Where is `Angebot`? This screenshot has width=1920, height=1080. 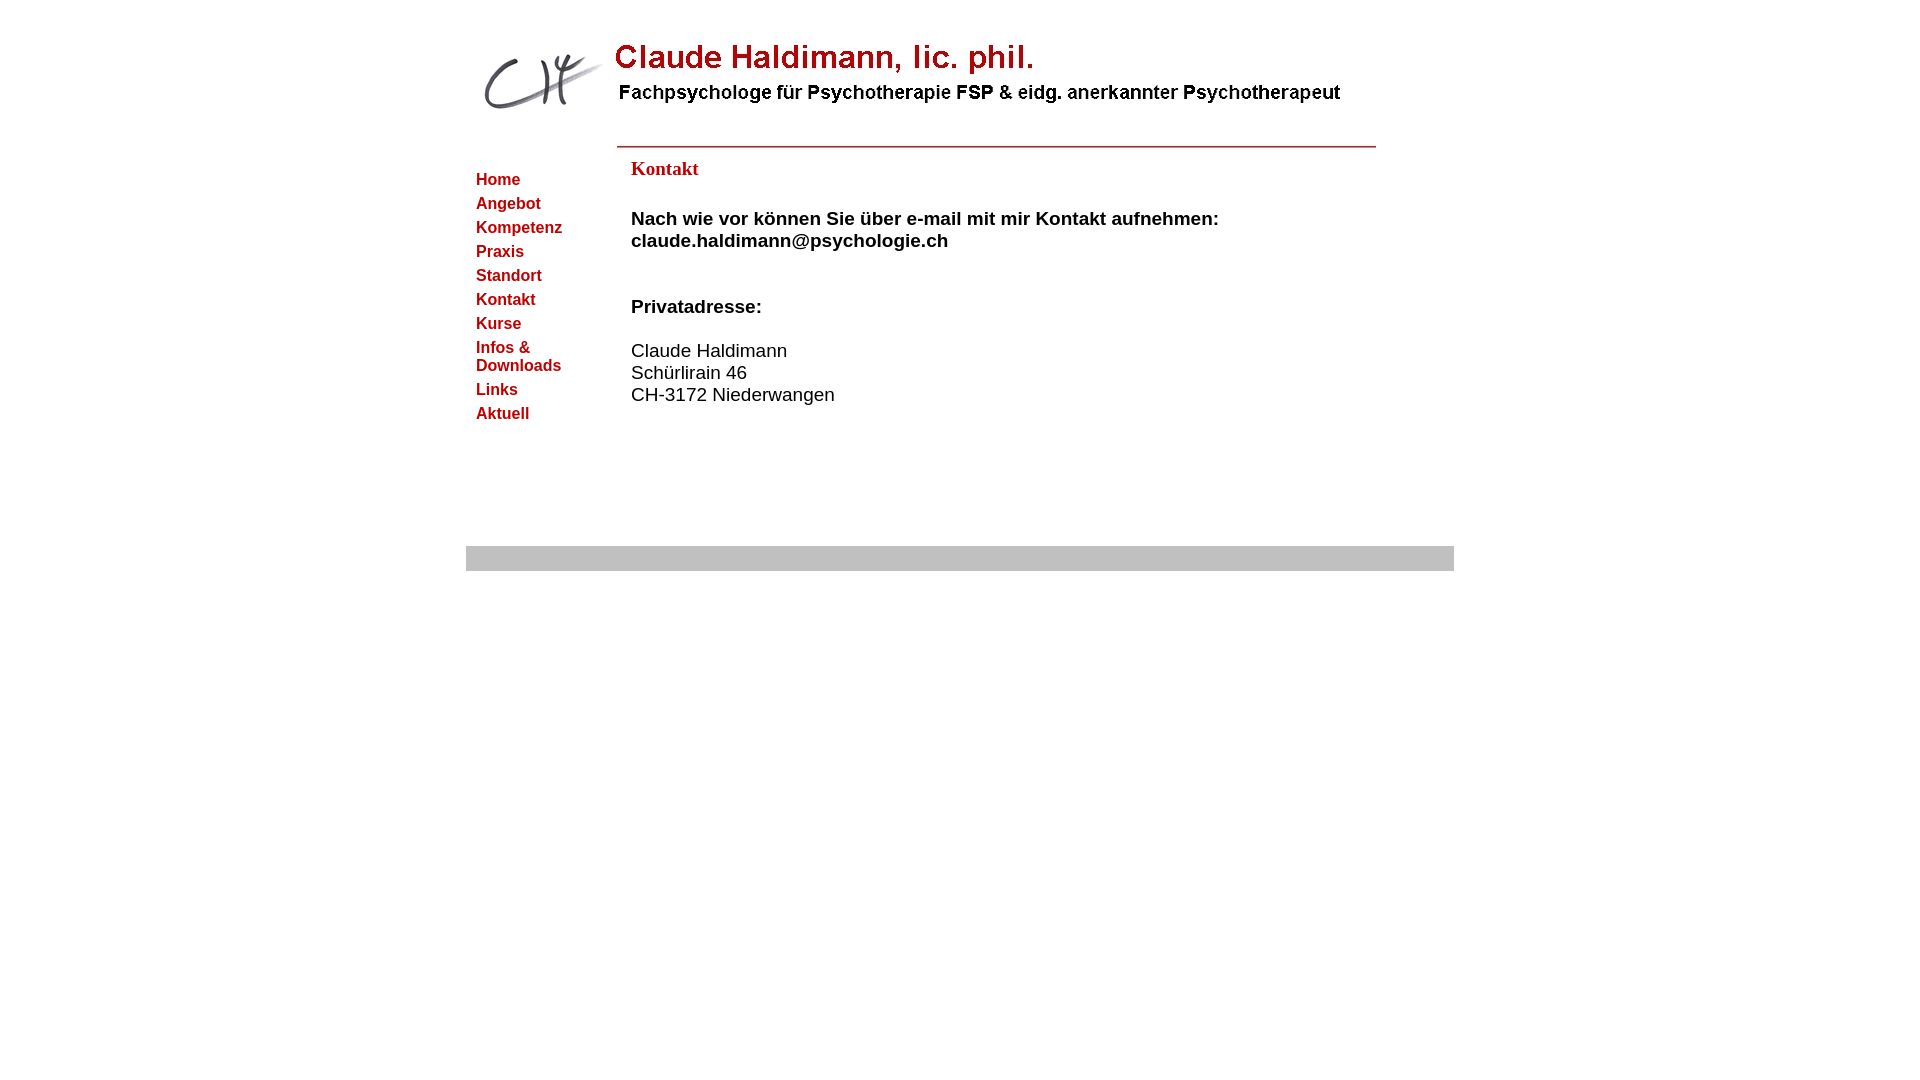 Angebot is located at coordinates (533, 204).